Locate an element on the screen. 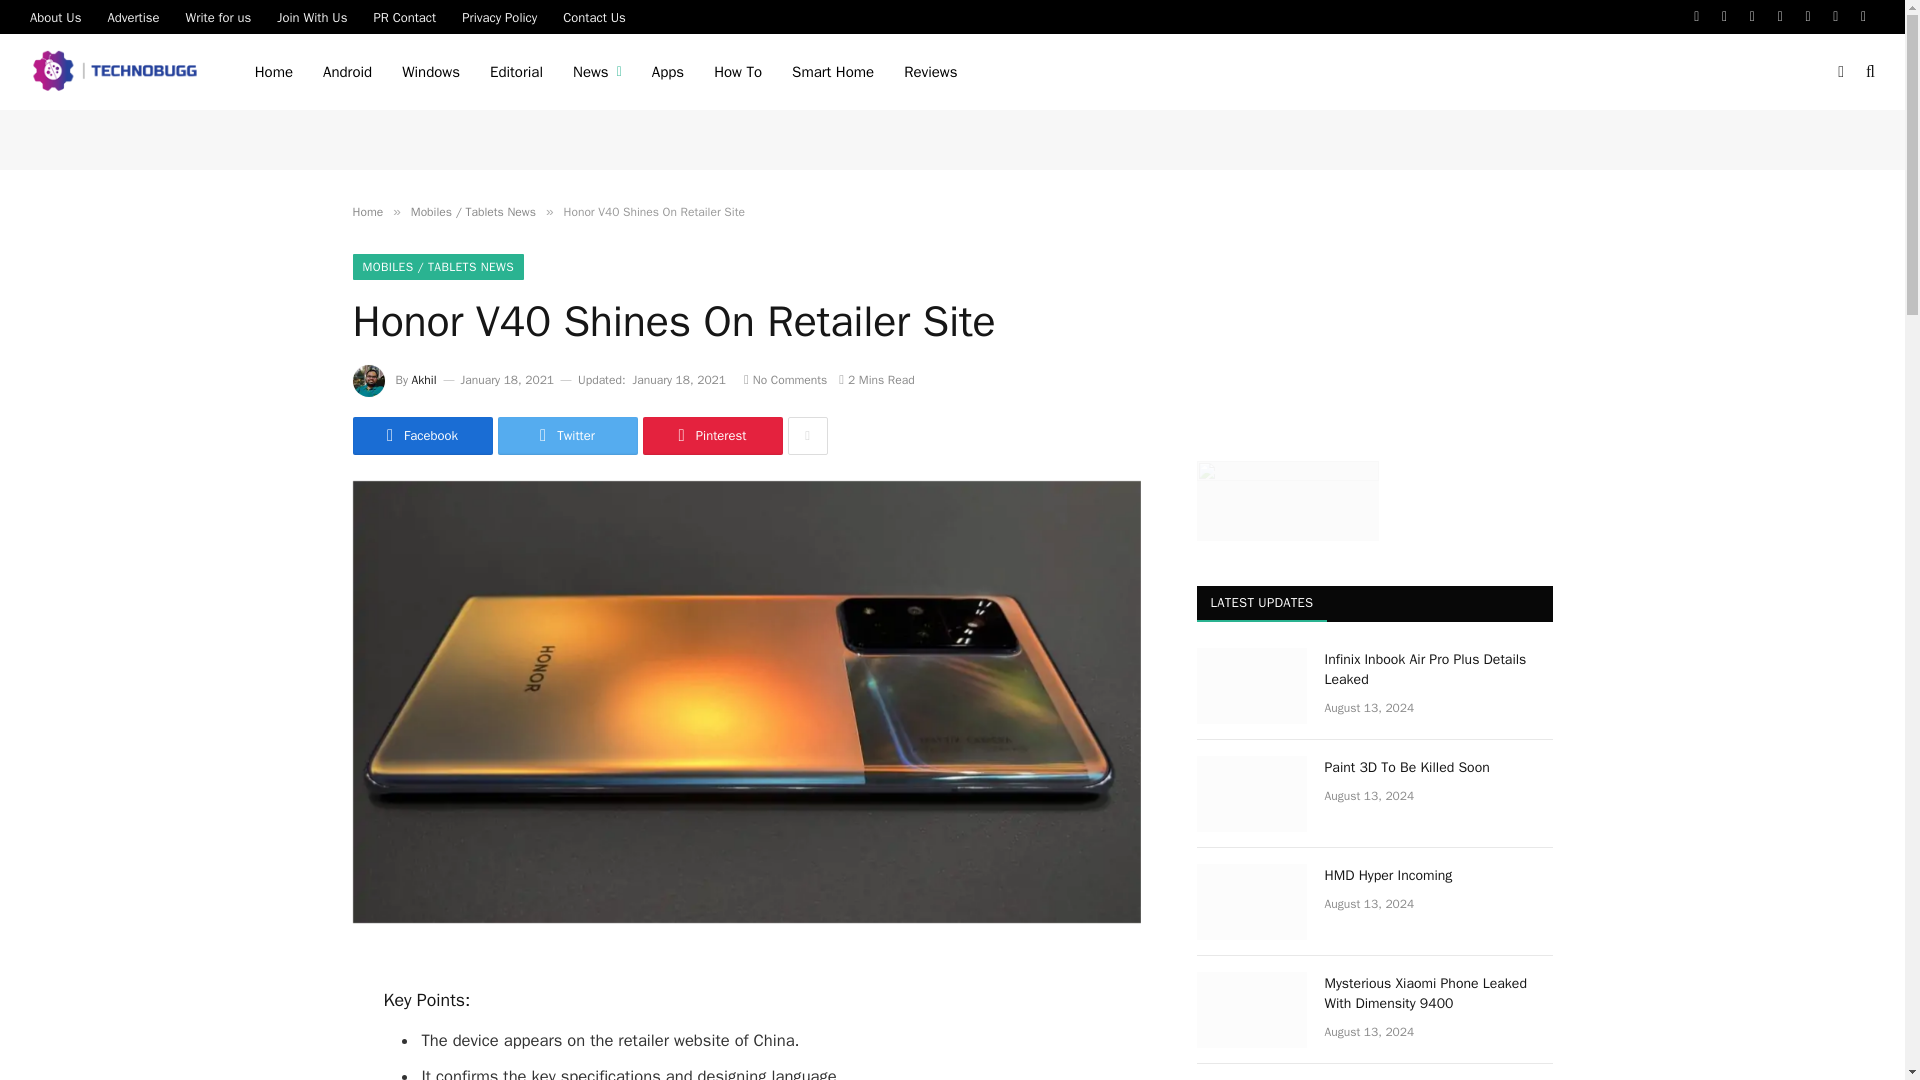  Share on Facebook is located at coordinates (421, 435).